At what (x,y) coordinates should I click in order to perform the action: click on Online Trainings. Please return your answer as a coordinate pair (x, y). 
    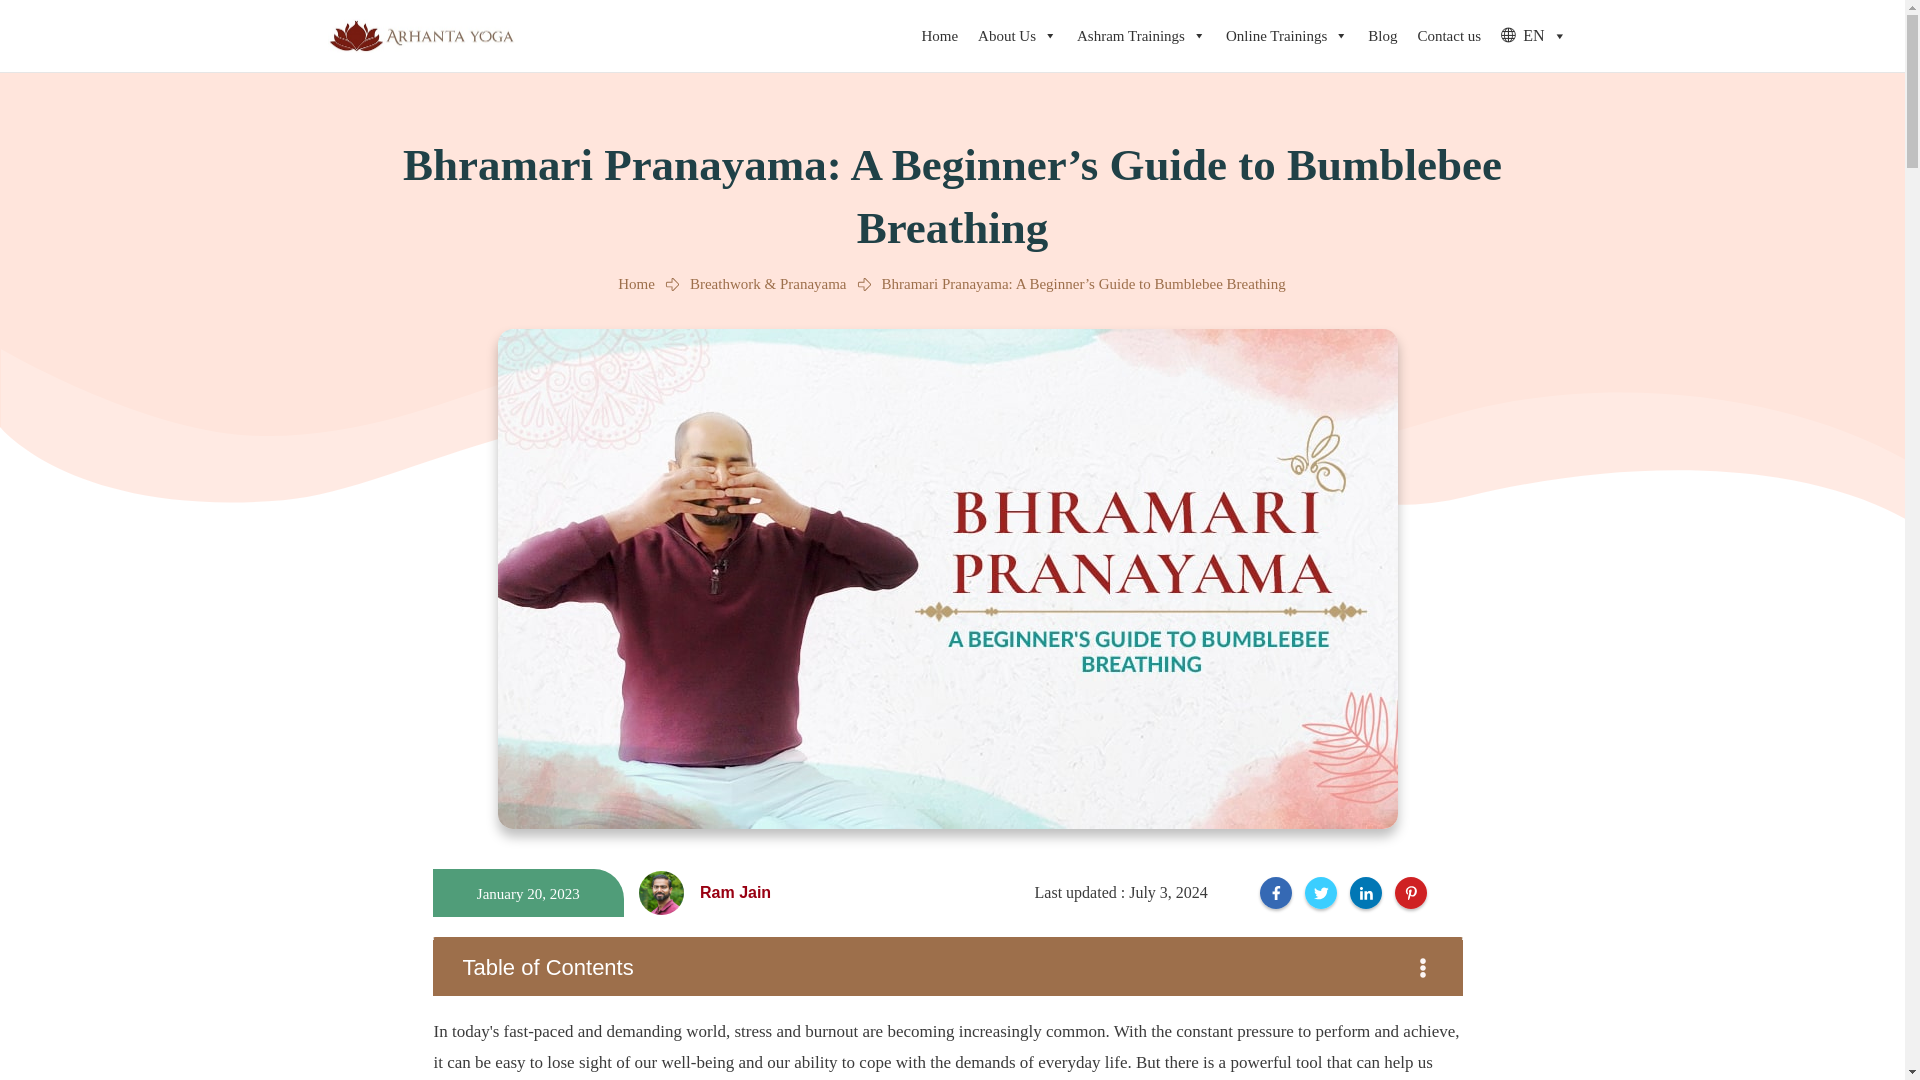
    Looking at the image, I should click on (1286, 36).